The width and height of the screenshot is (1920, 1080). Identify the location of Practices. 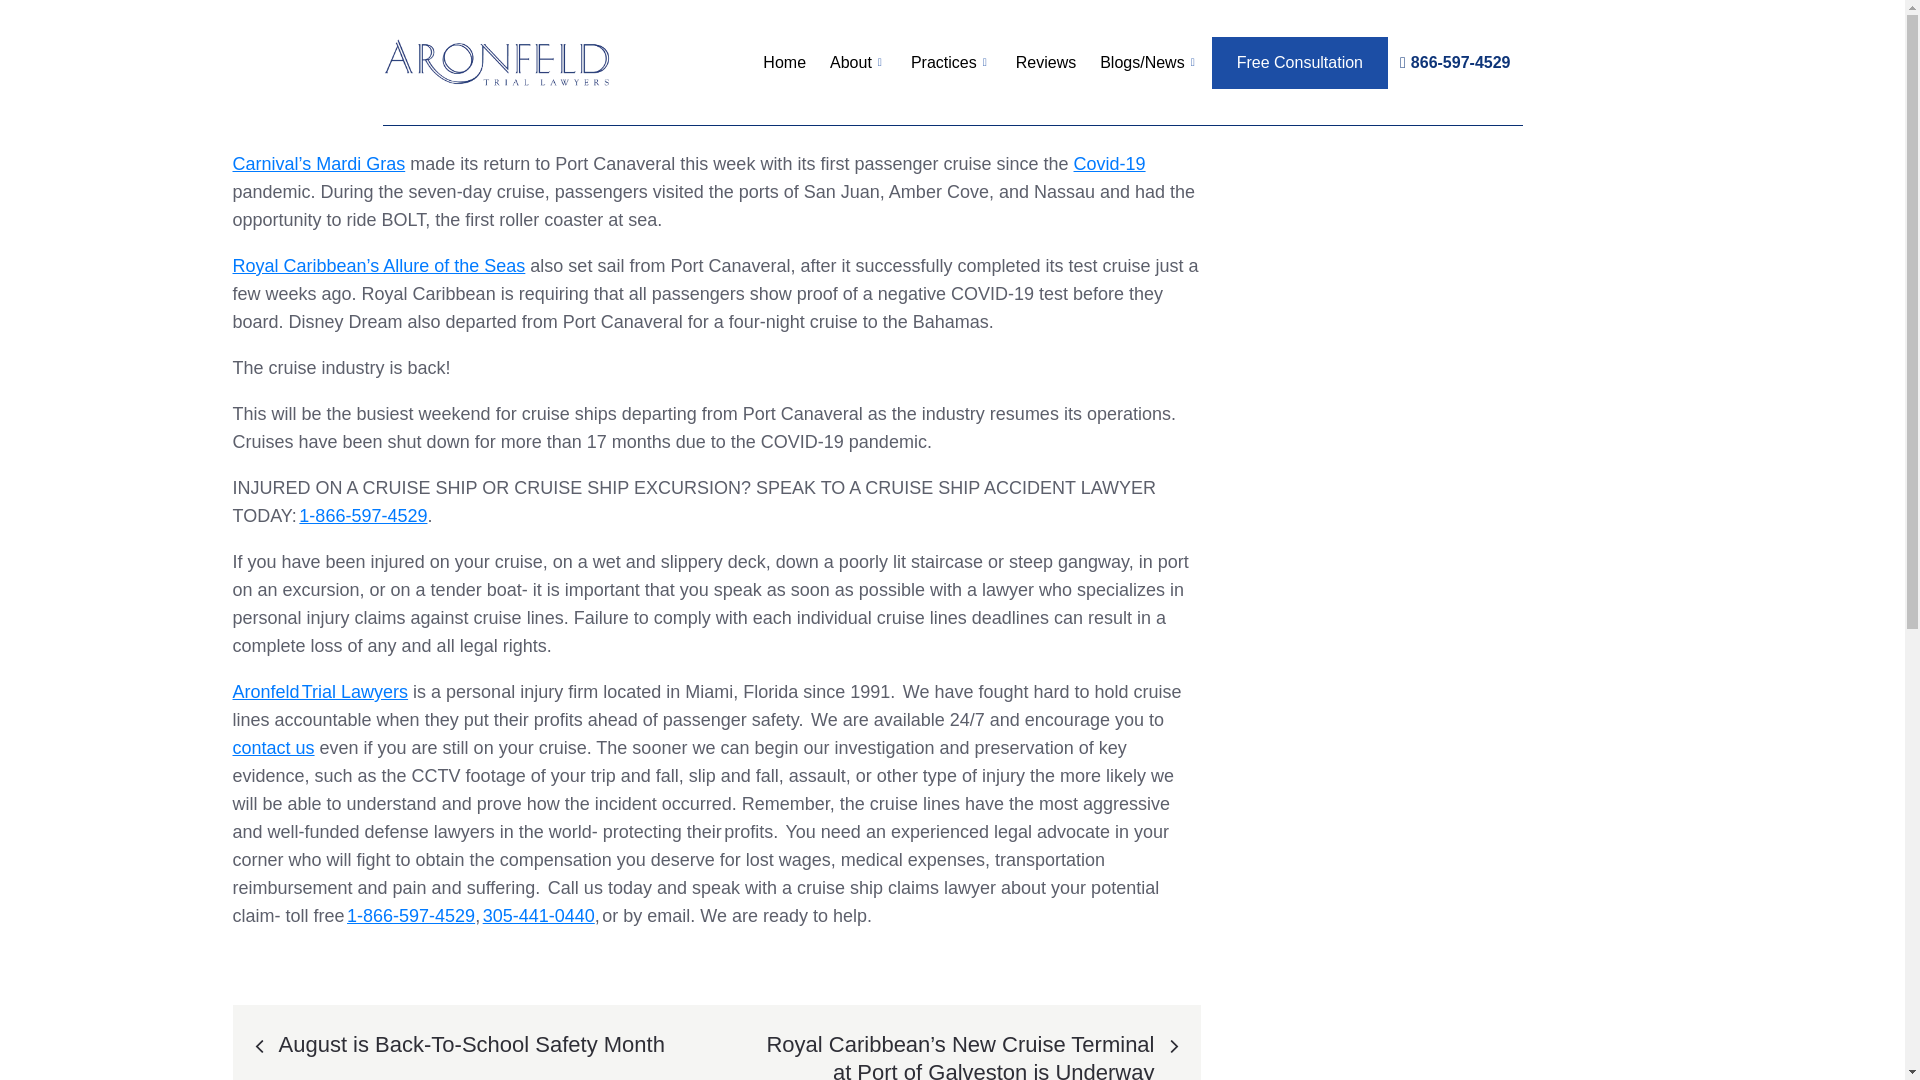
(951, 62).